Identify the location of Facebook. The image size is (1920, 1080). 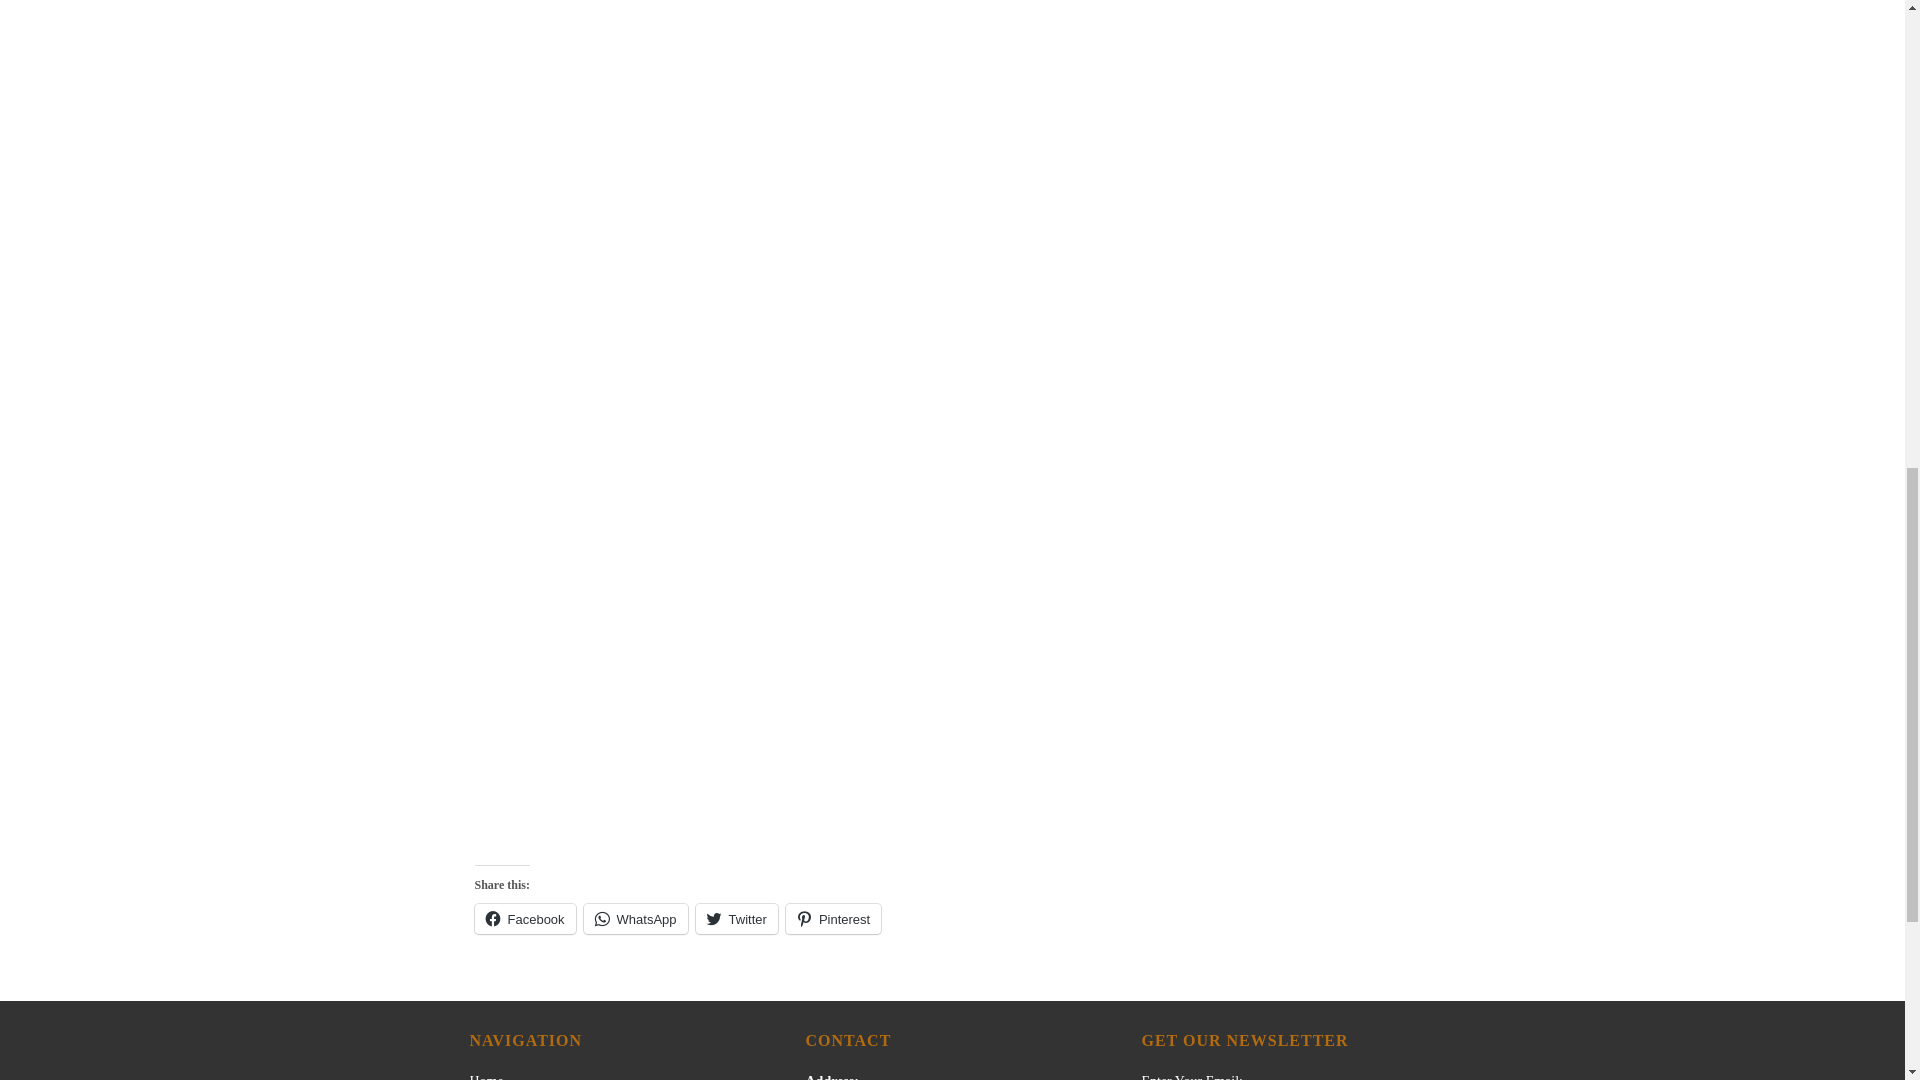
(524, 918).